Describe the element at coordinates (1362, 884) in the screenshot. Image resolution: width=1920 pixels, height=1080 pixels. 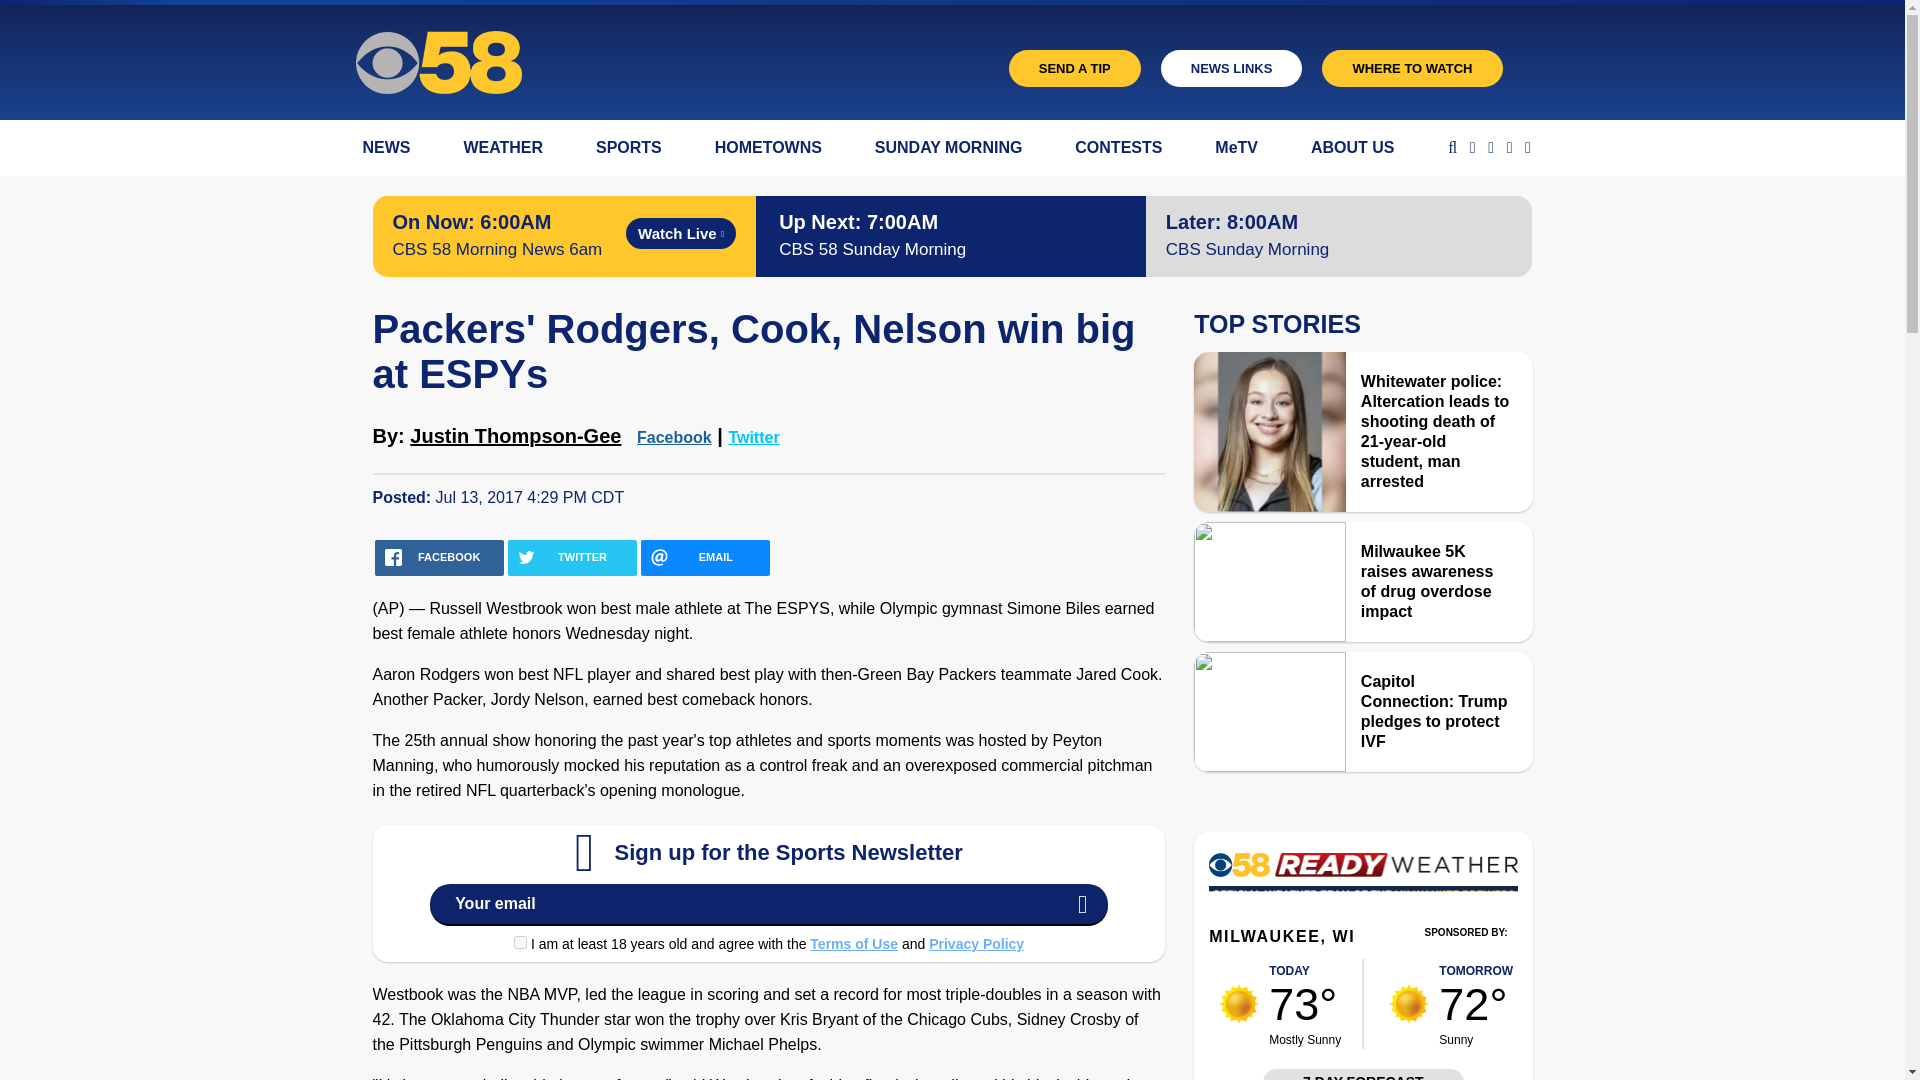
I see `Weather` at that location.